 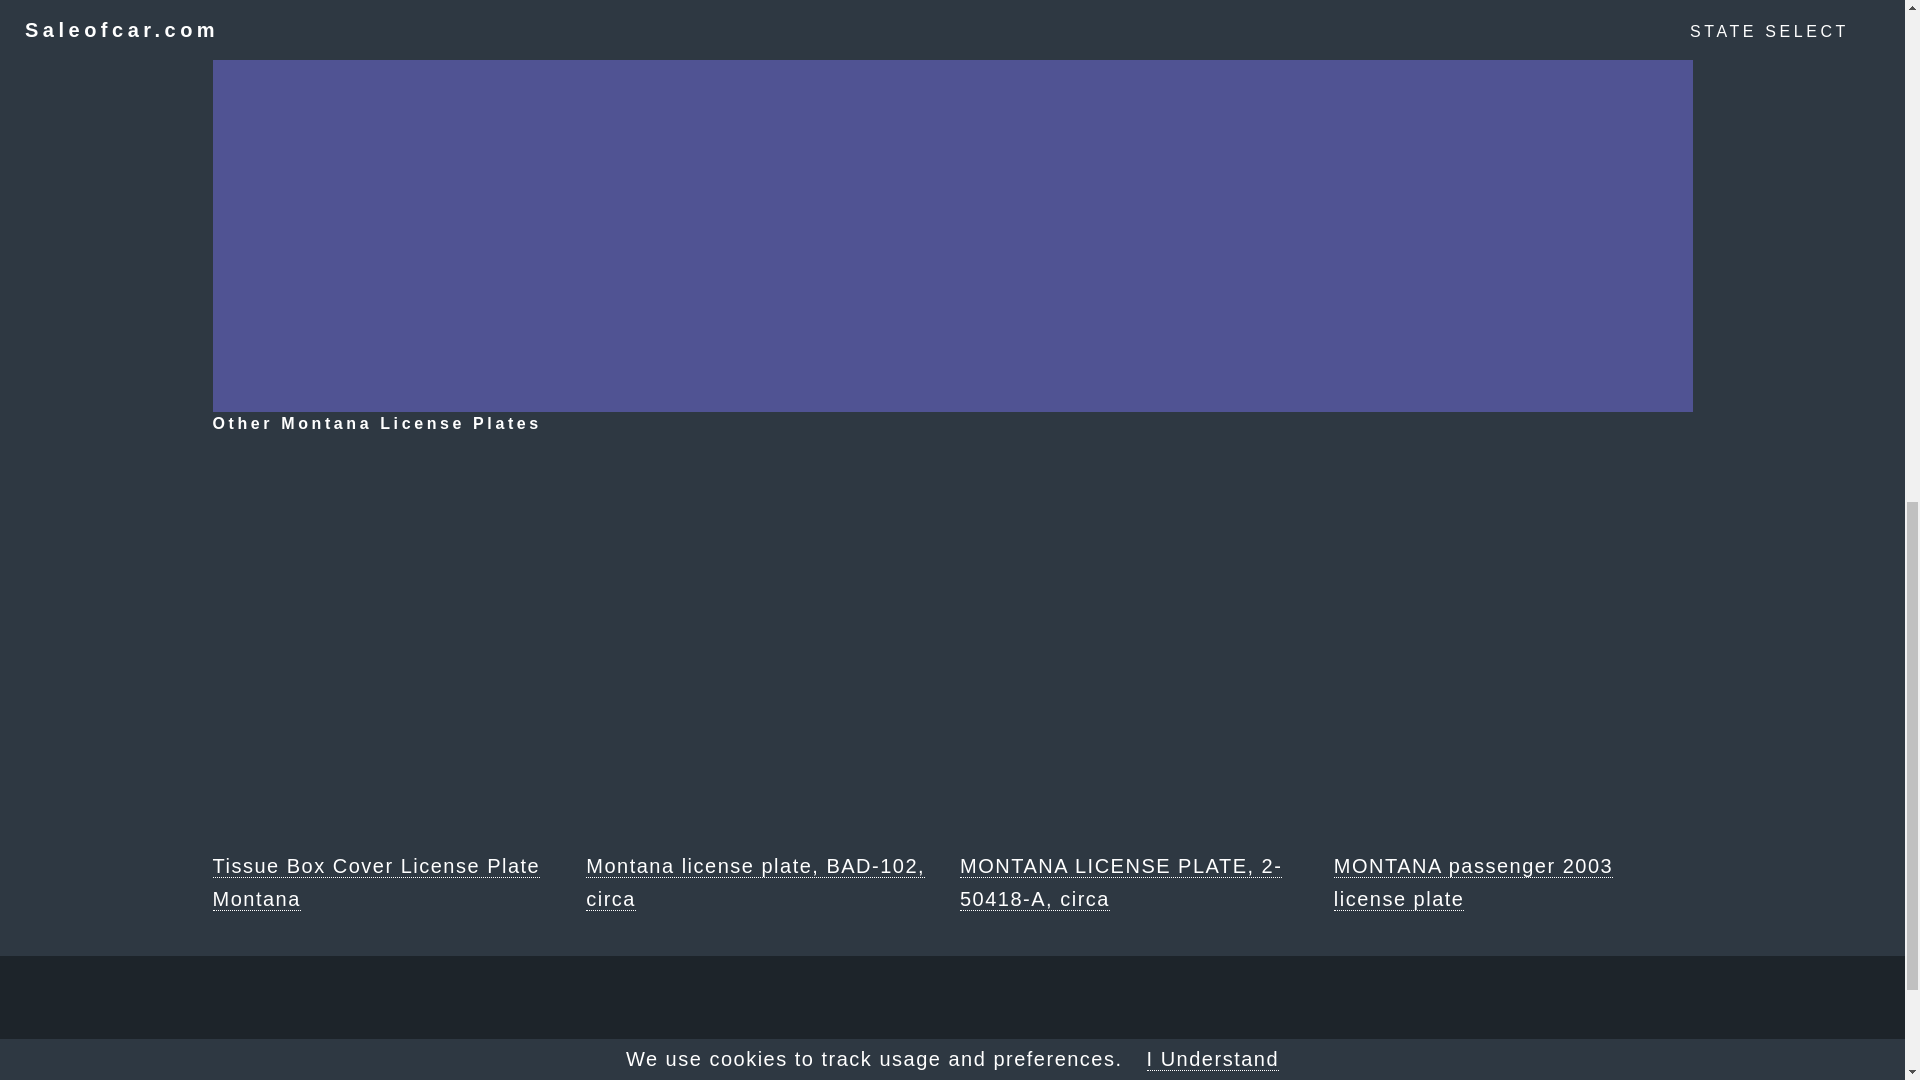 I want to click on MONTANA LICENSE PLATE, 2-50418-A, circa, so click(x=1140, y=682).